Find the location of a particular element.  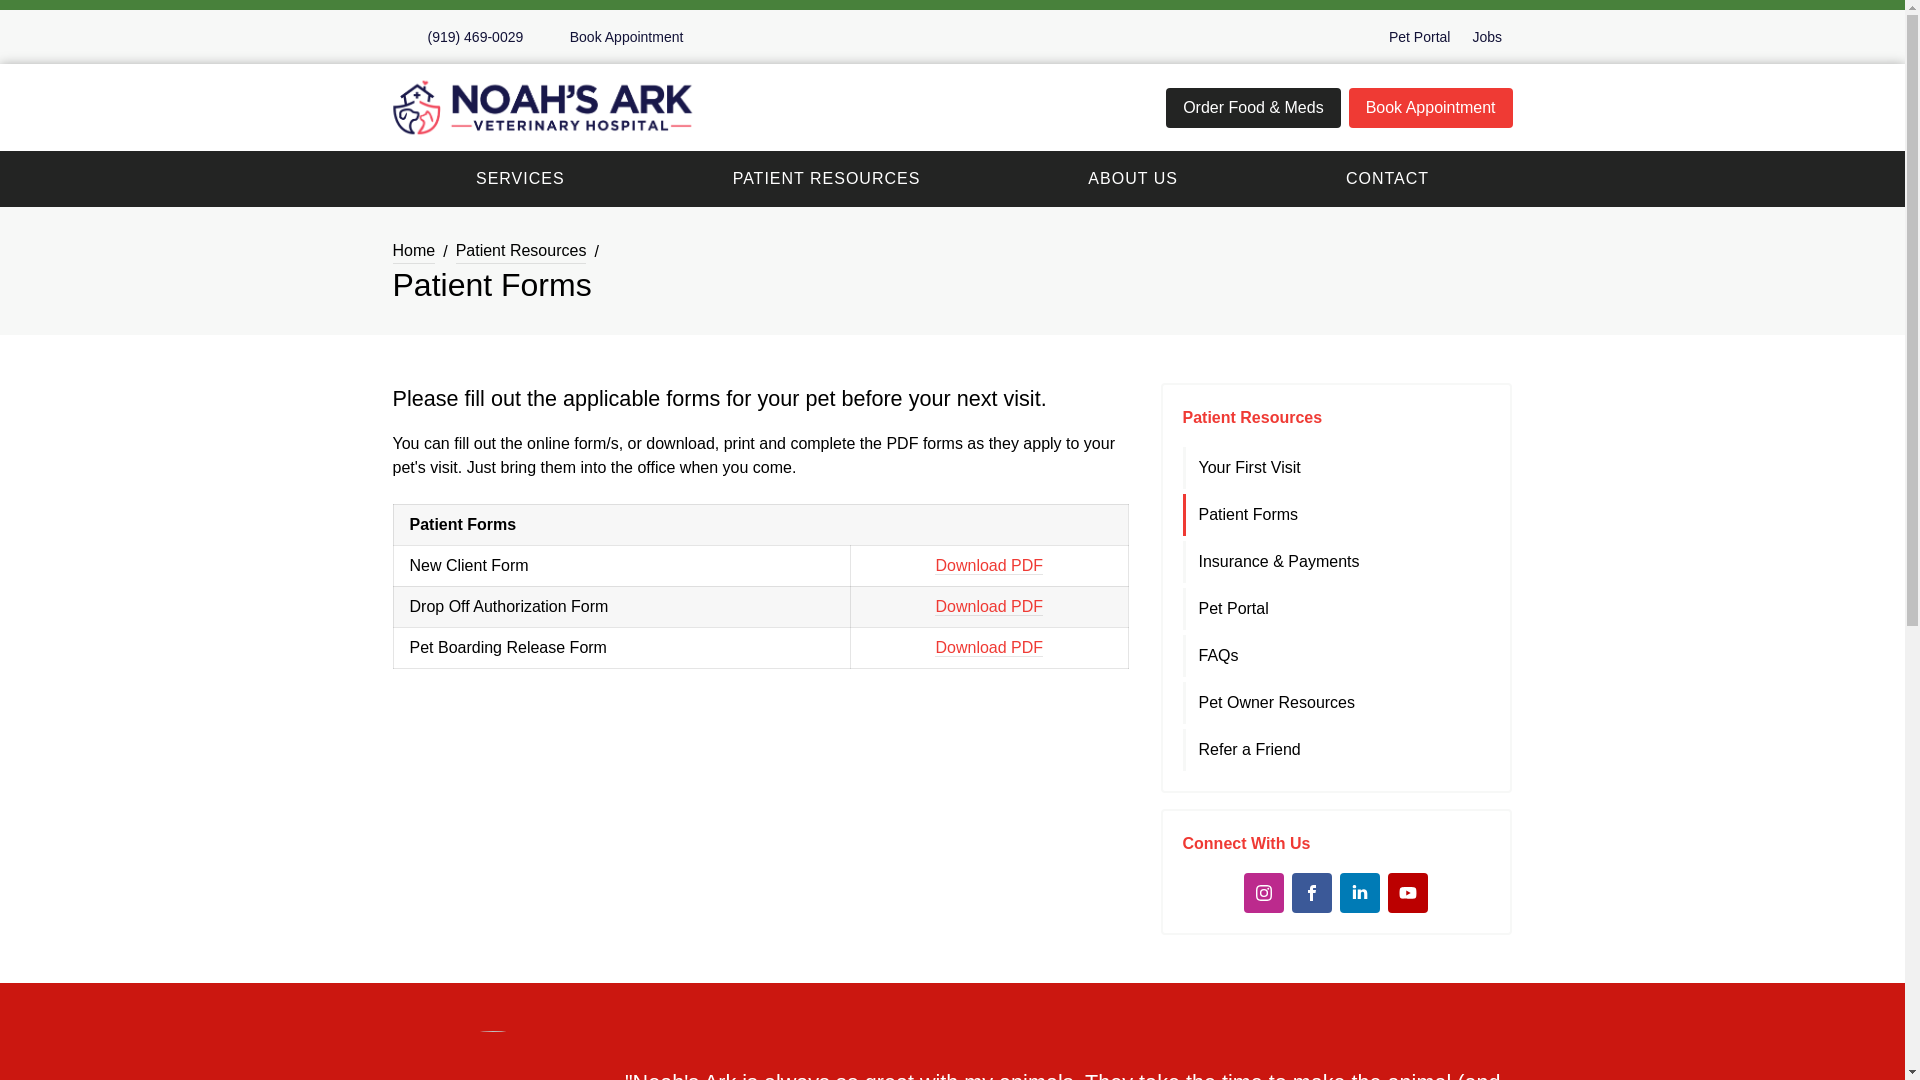

CONTACT is located at coordinates (1386, 178).